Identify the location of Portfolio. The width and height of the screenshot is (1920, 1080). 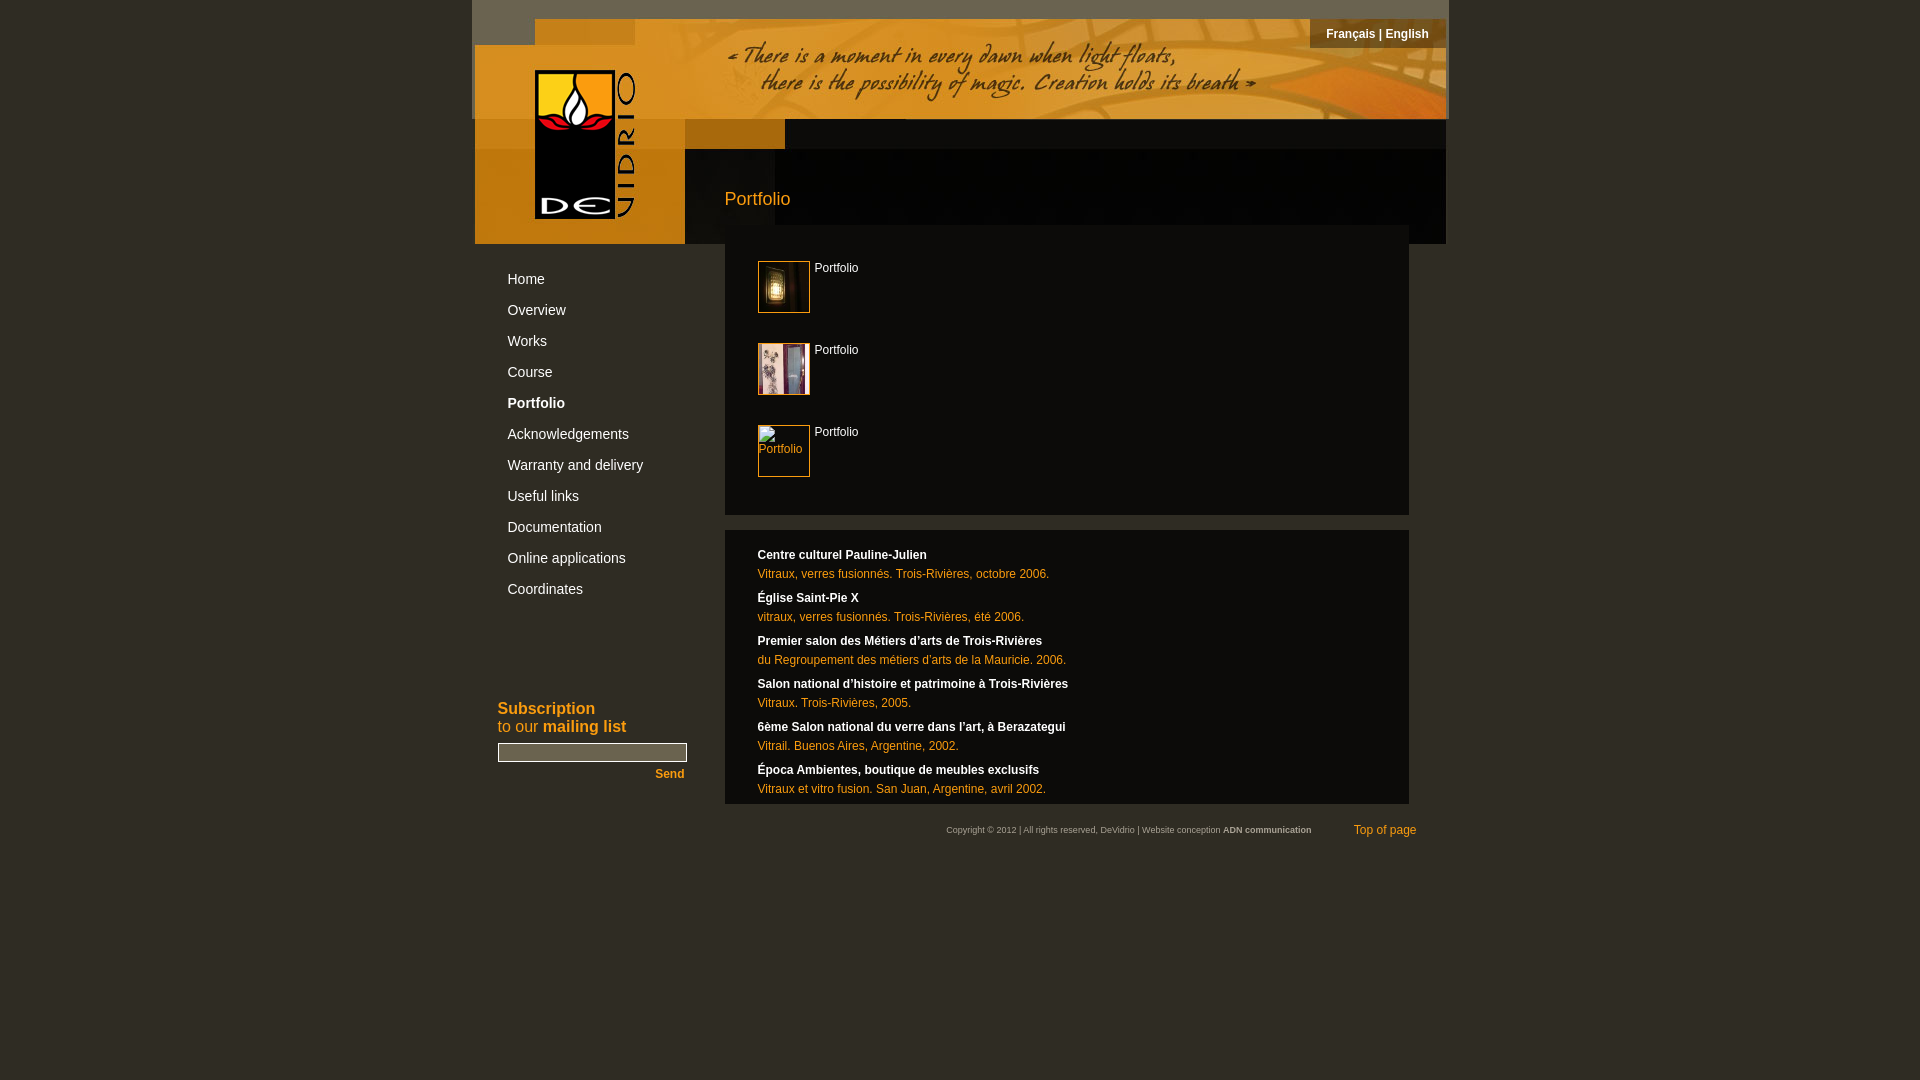
(784, 369).